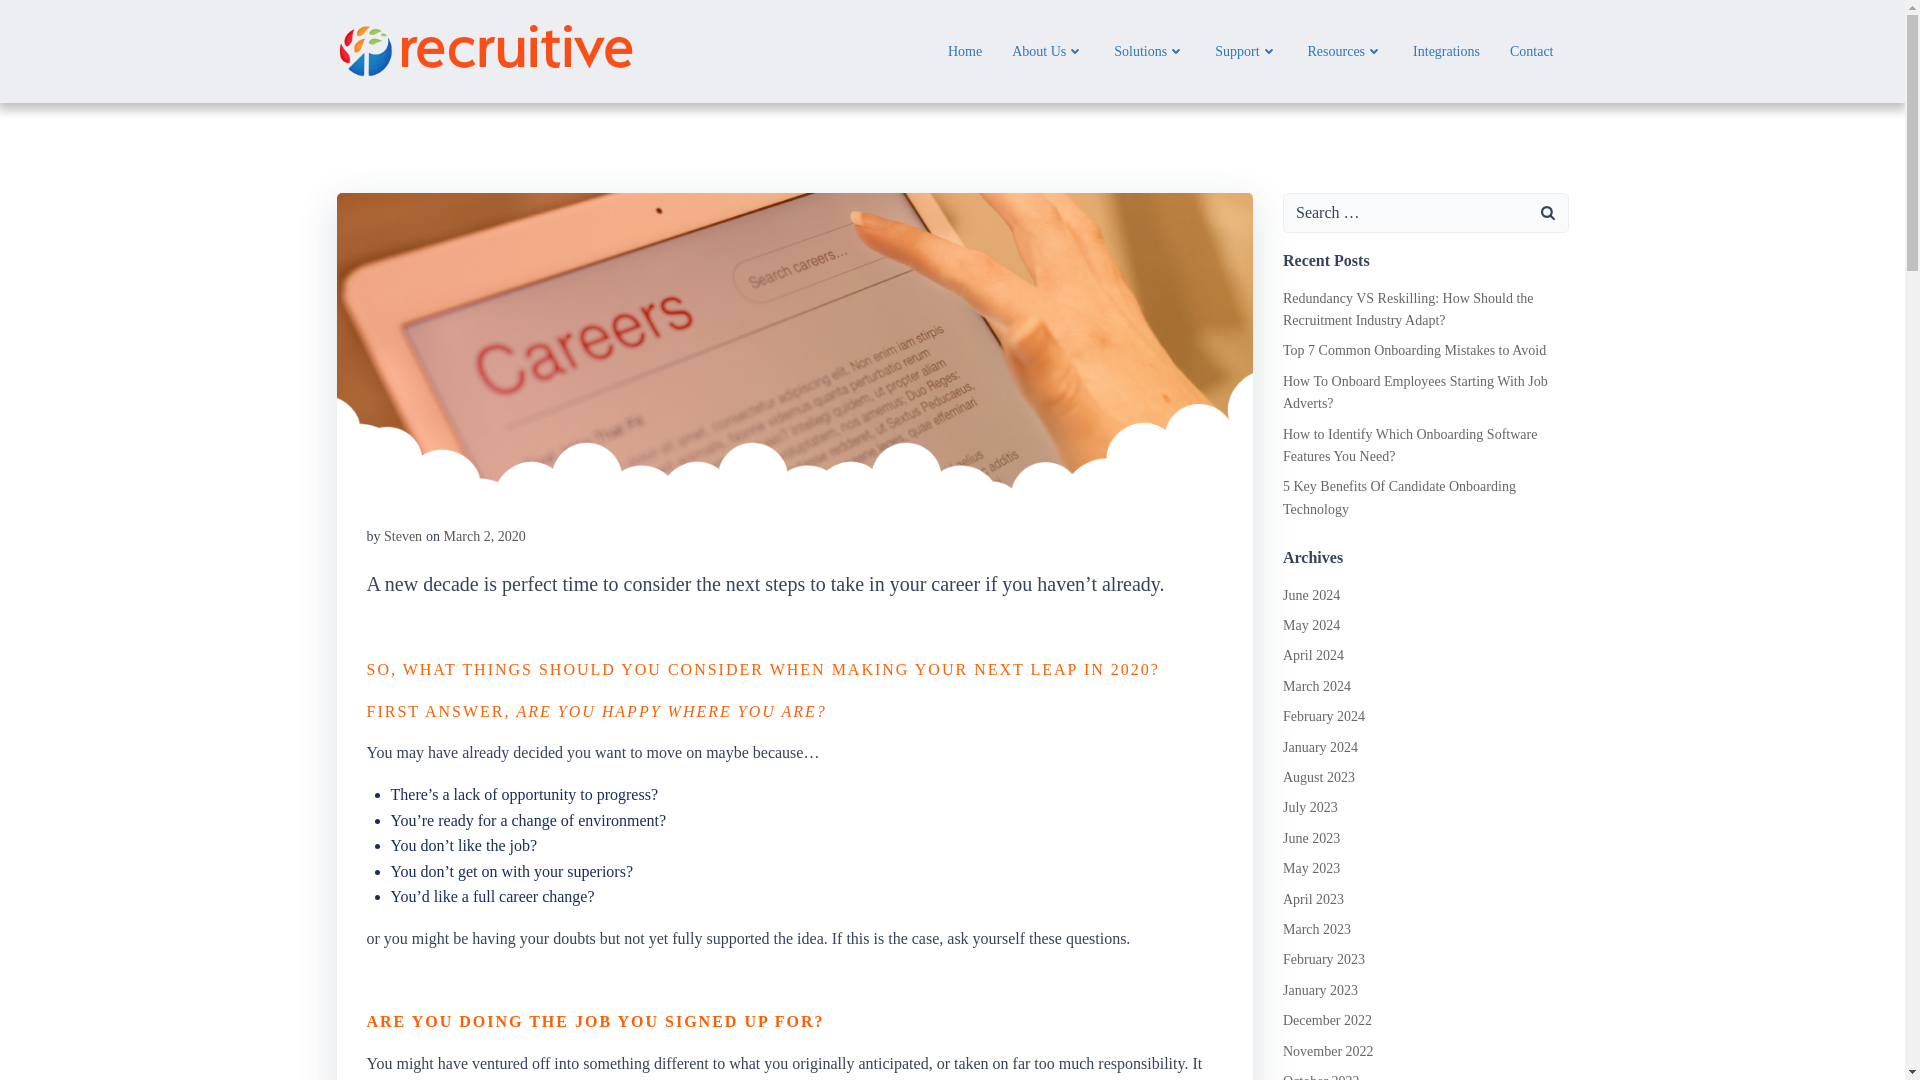 Image resolution: width=1920 pixels, height=1080 pixels. What do you see at coordinates (1048, 51) in the screenshot?
I see `About Us` at bounding box center [1048, 51].